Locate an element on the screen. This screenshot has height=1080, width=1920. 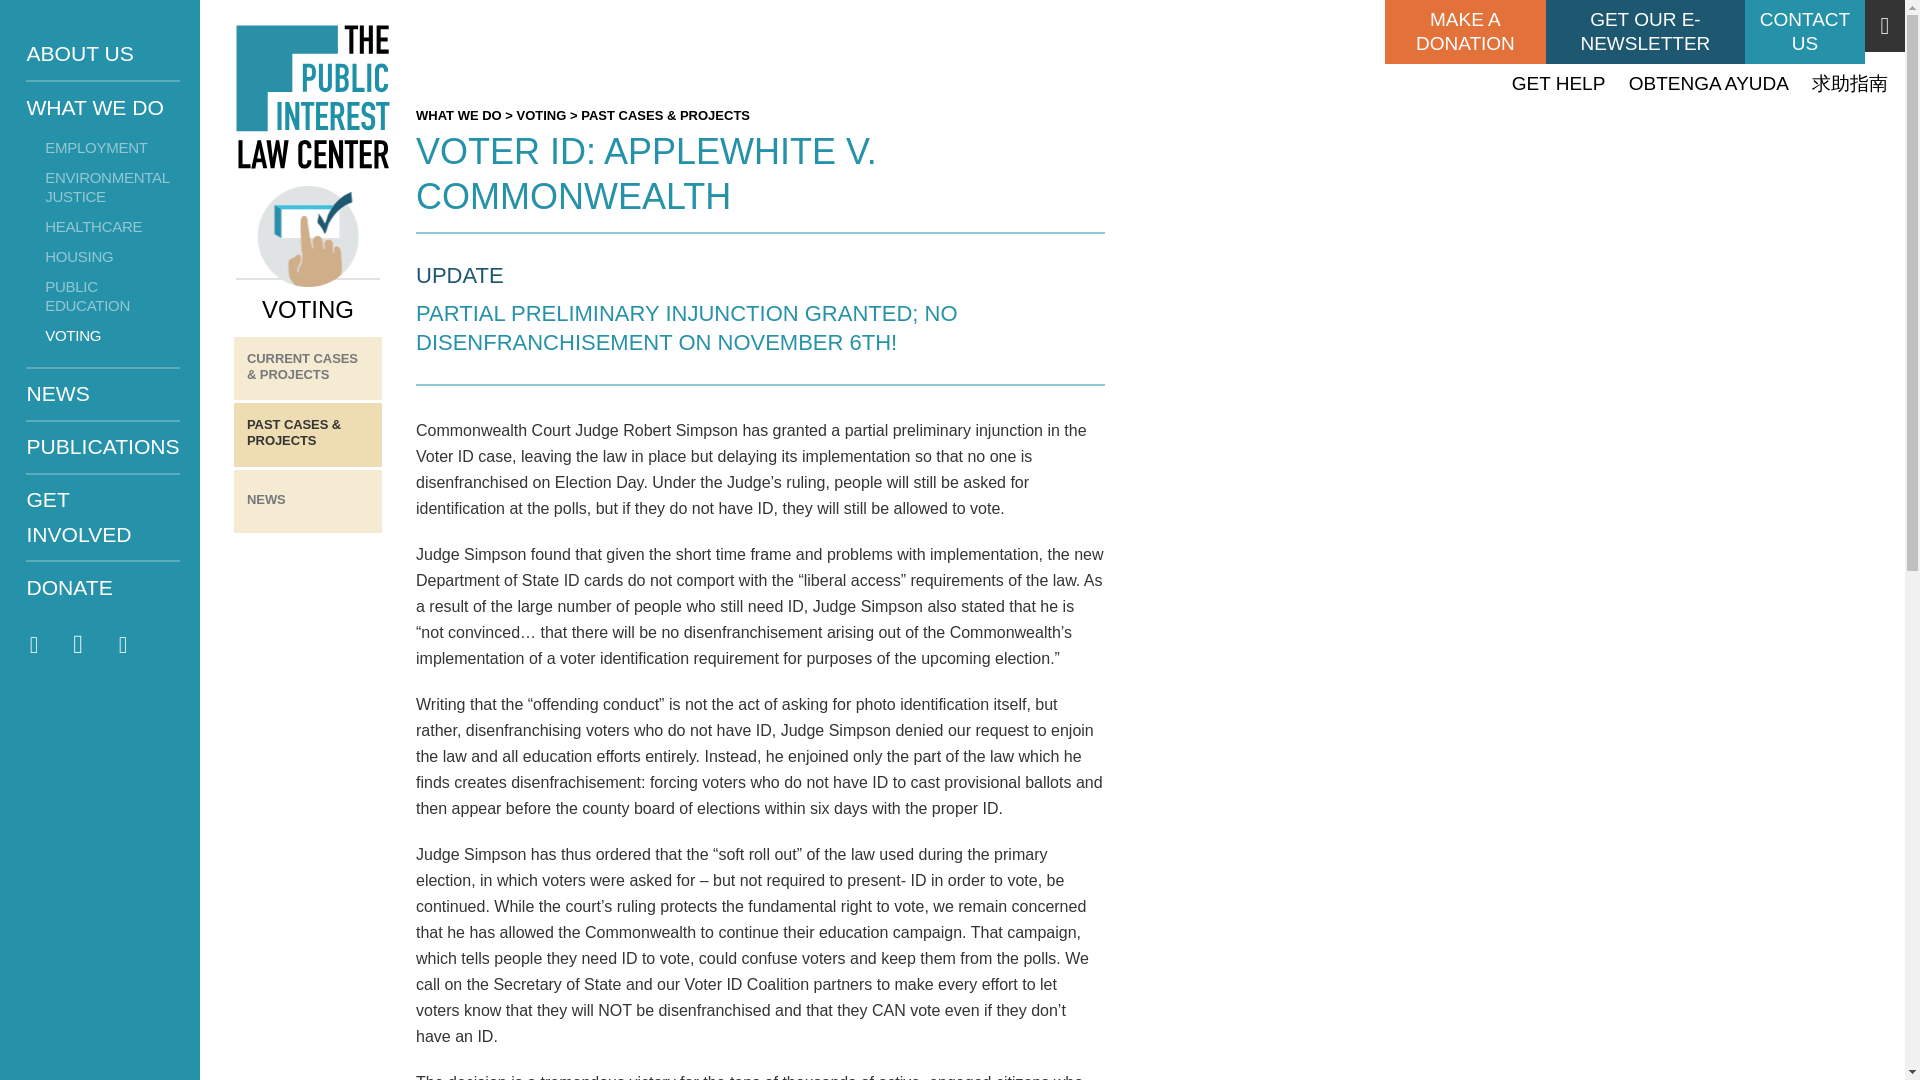
VOTING is located at coordinates (541, 116).